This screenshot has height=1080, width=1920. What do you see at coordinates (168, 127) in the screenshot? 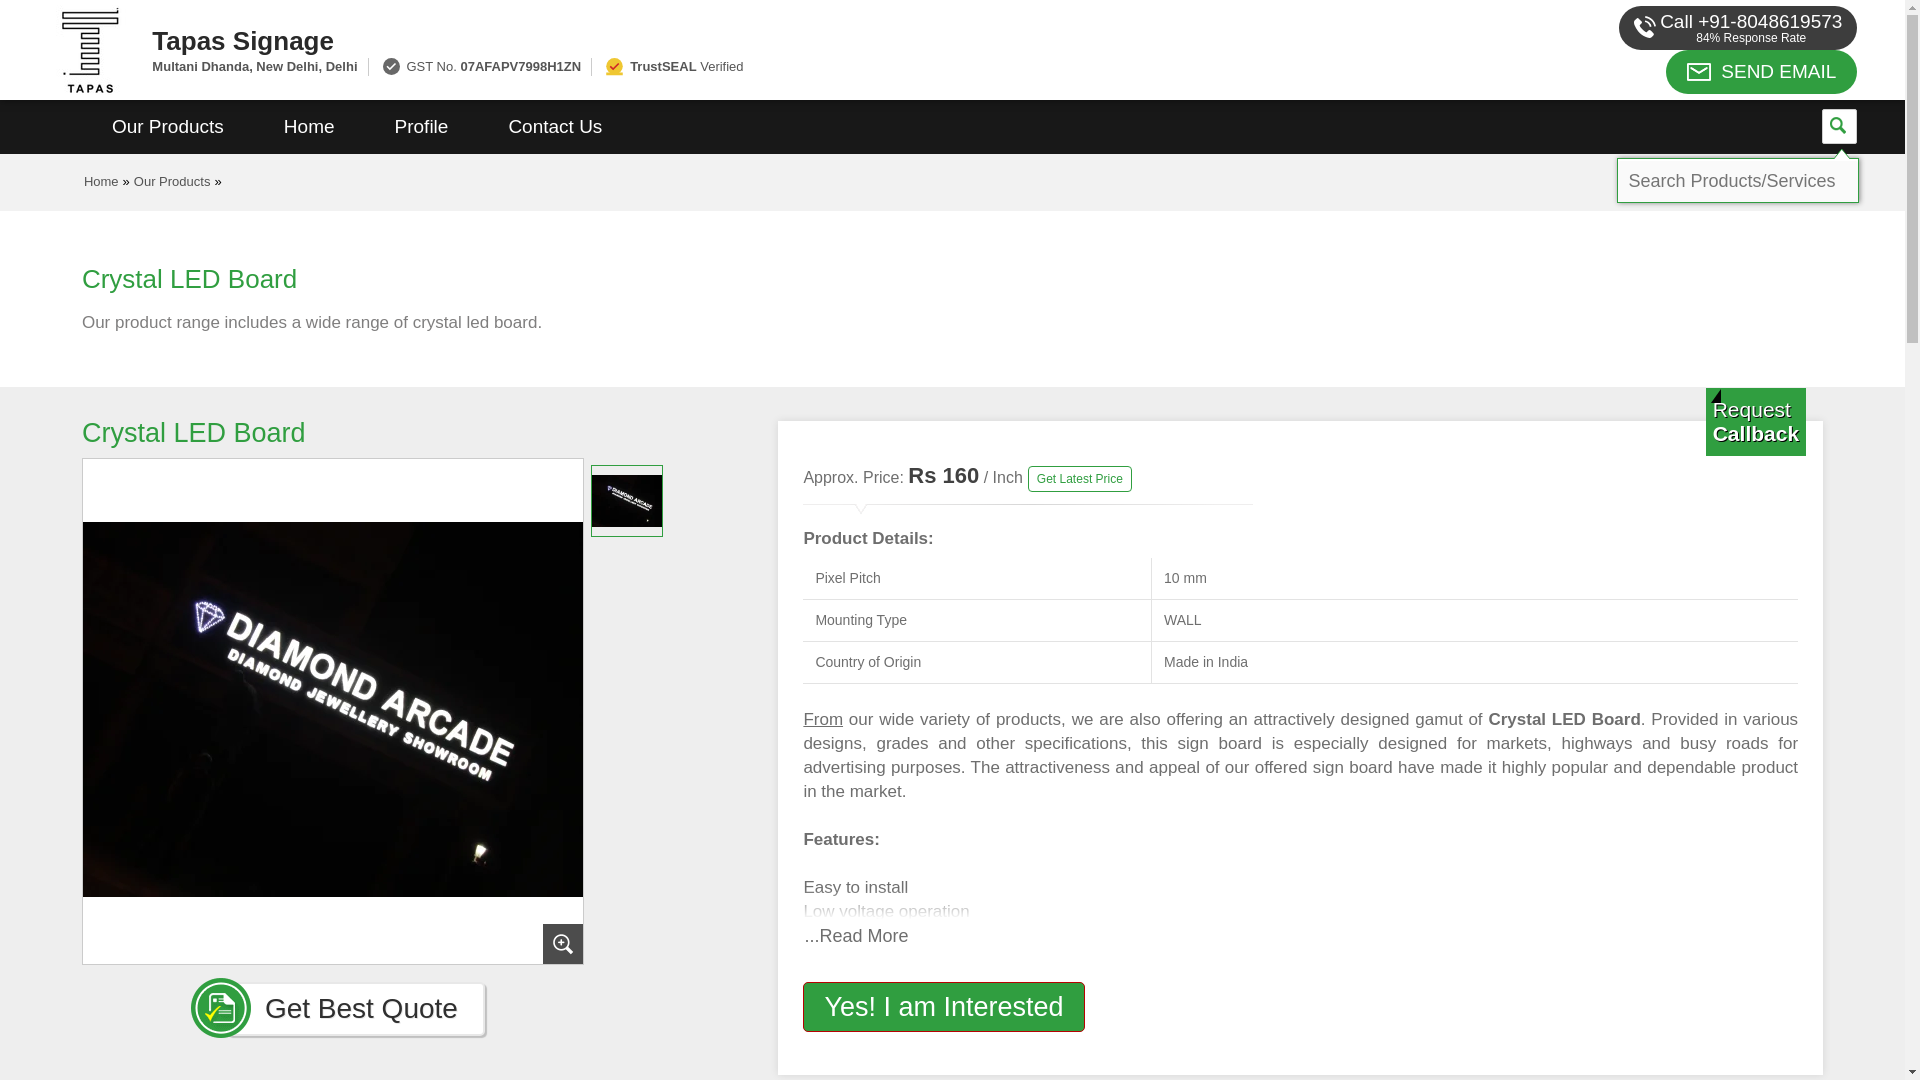
I see `Our Products` at bounding box center [168, 127].